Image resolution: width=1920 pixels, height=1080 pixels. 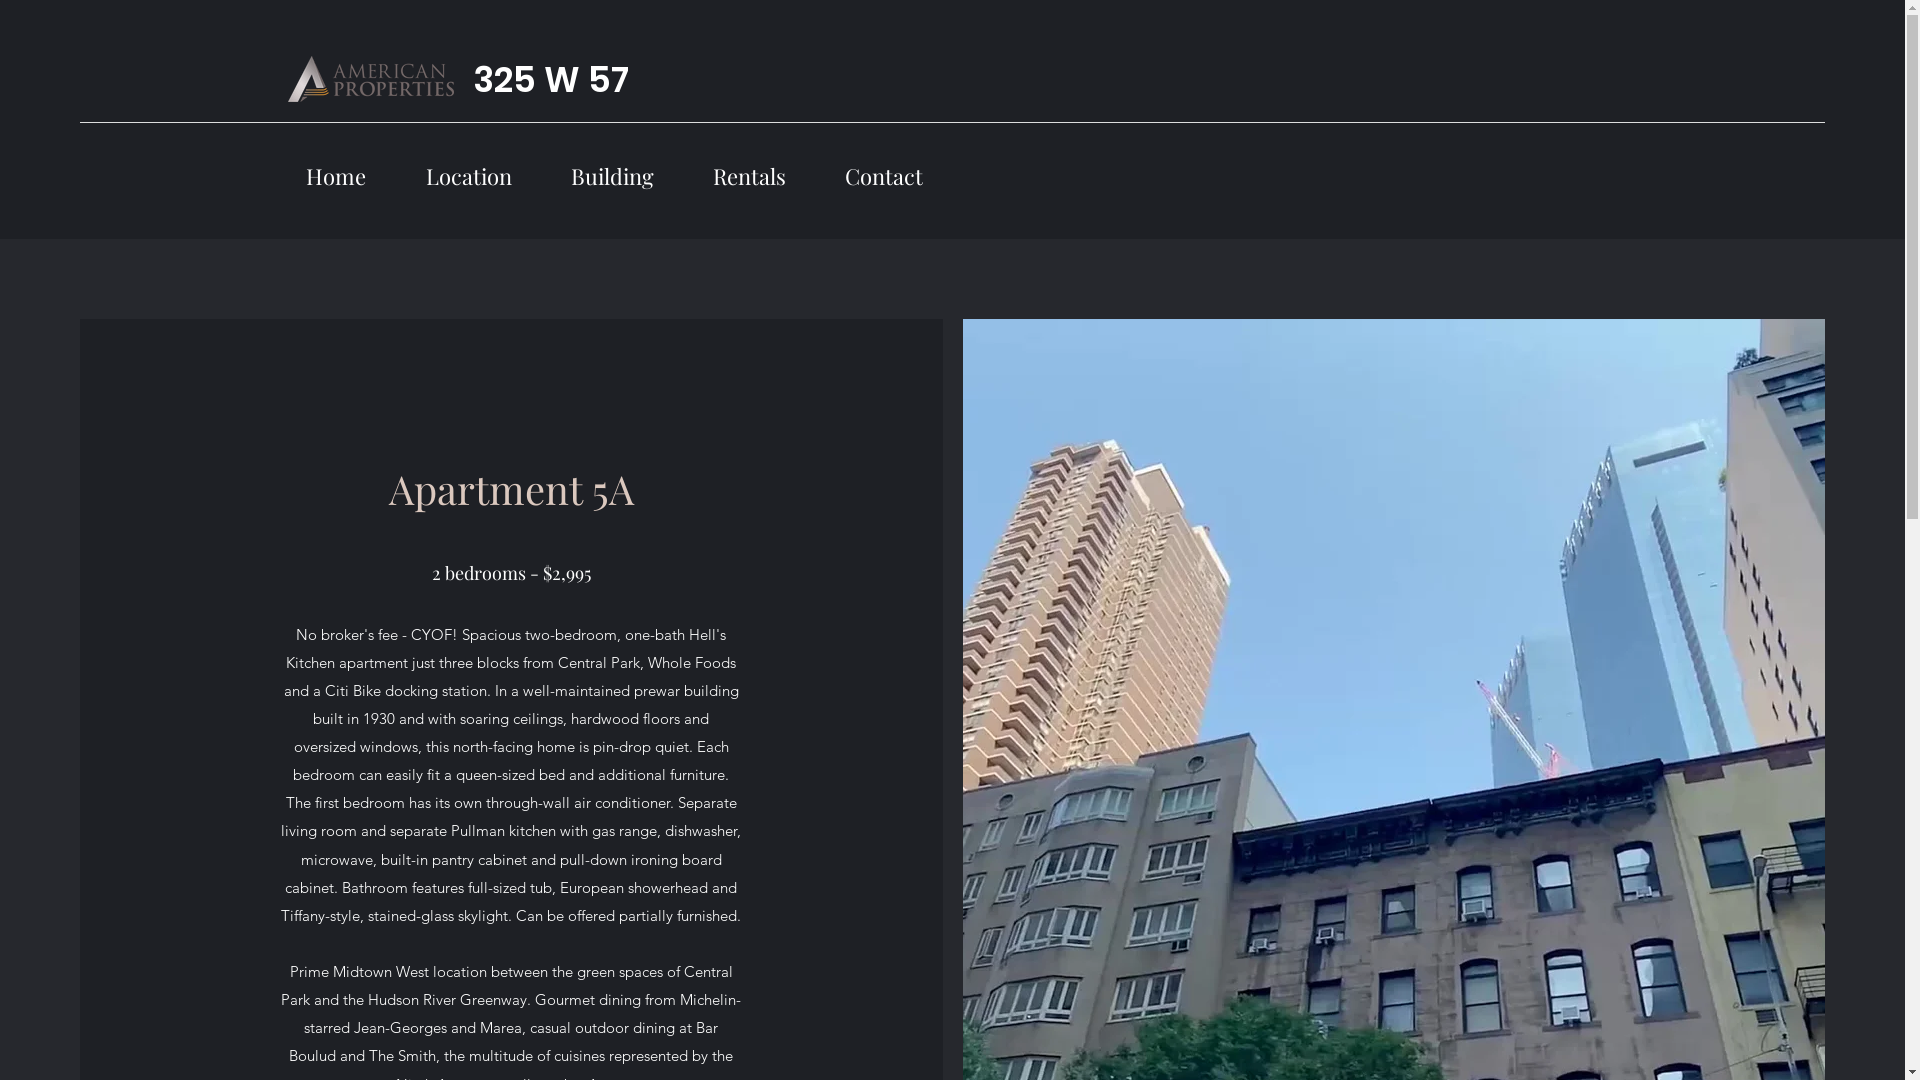 I want to click on Location, so click(x=480, y=168).